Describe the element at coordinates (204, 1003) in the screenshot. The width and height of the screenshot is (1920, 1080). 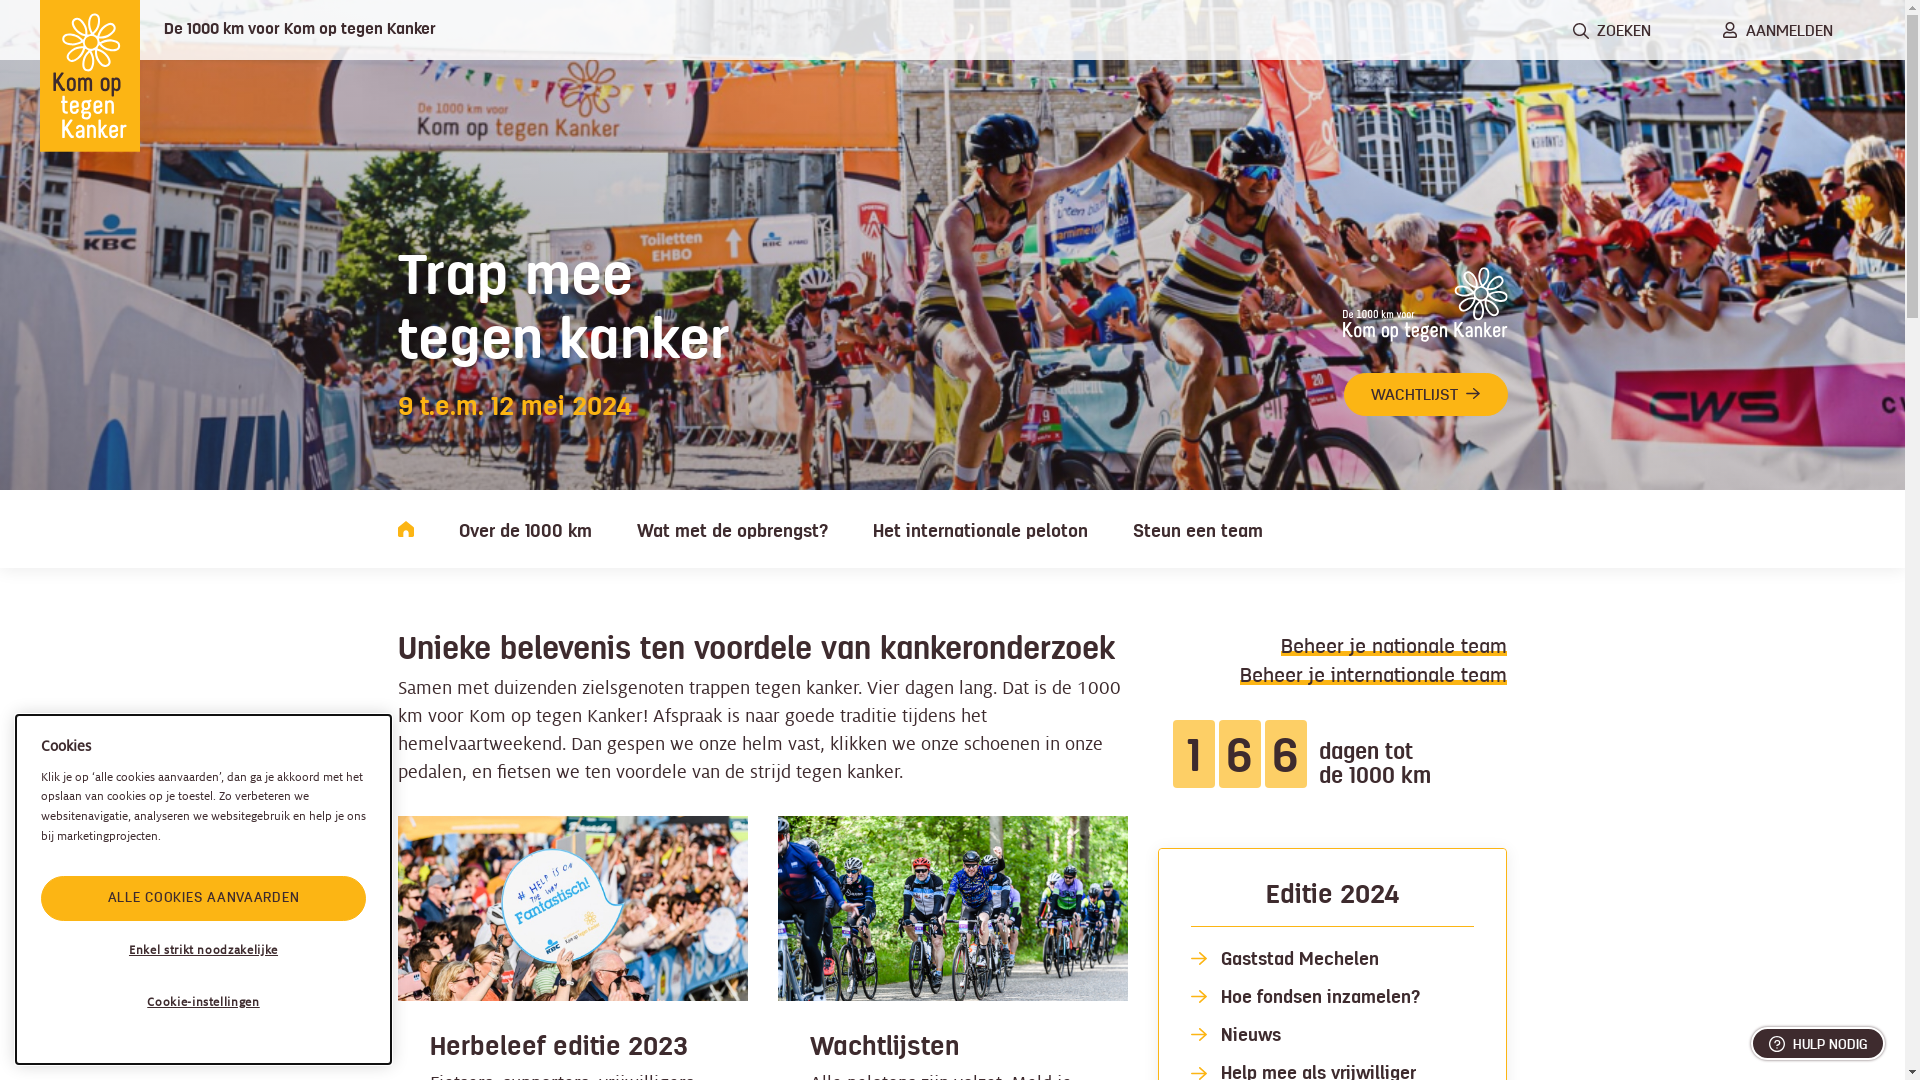
I see `Cookie-instellingen` at that location.